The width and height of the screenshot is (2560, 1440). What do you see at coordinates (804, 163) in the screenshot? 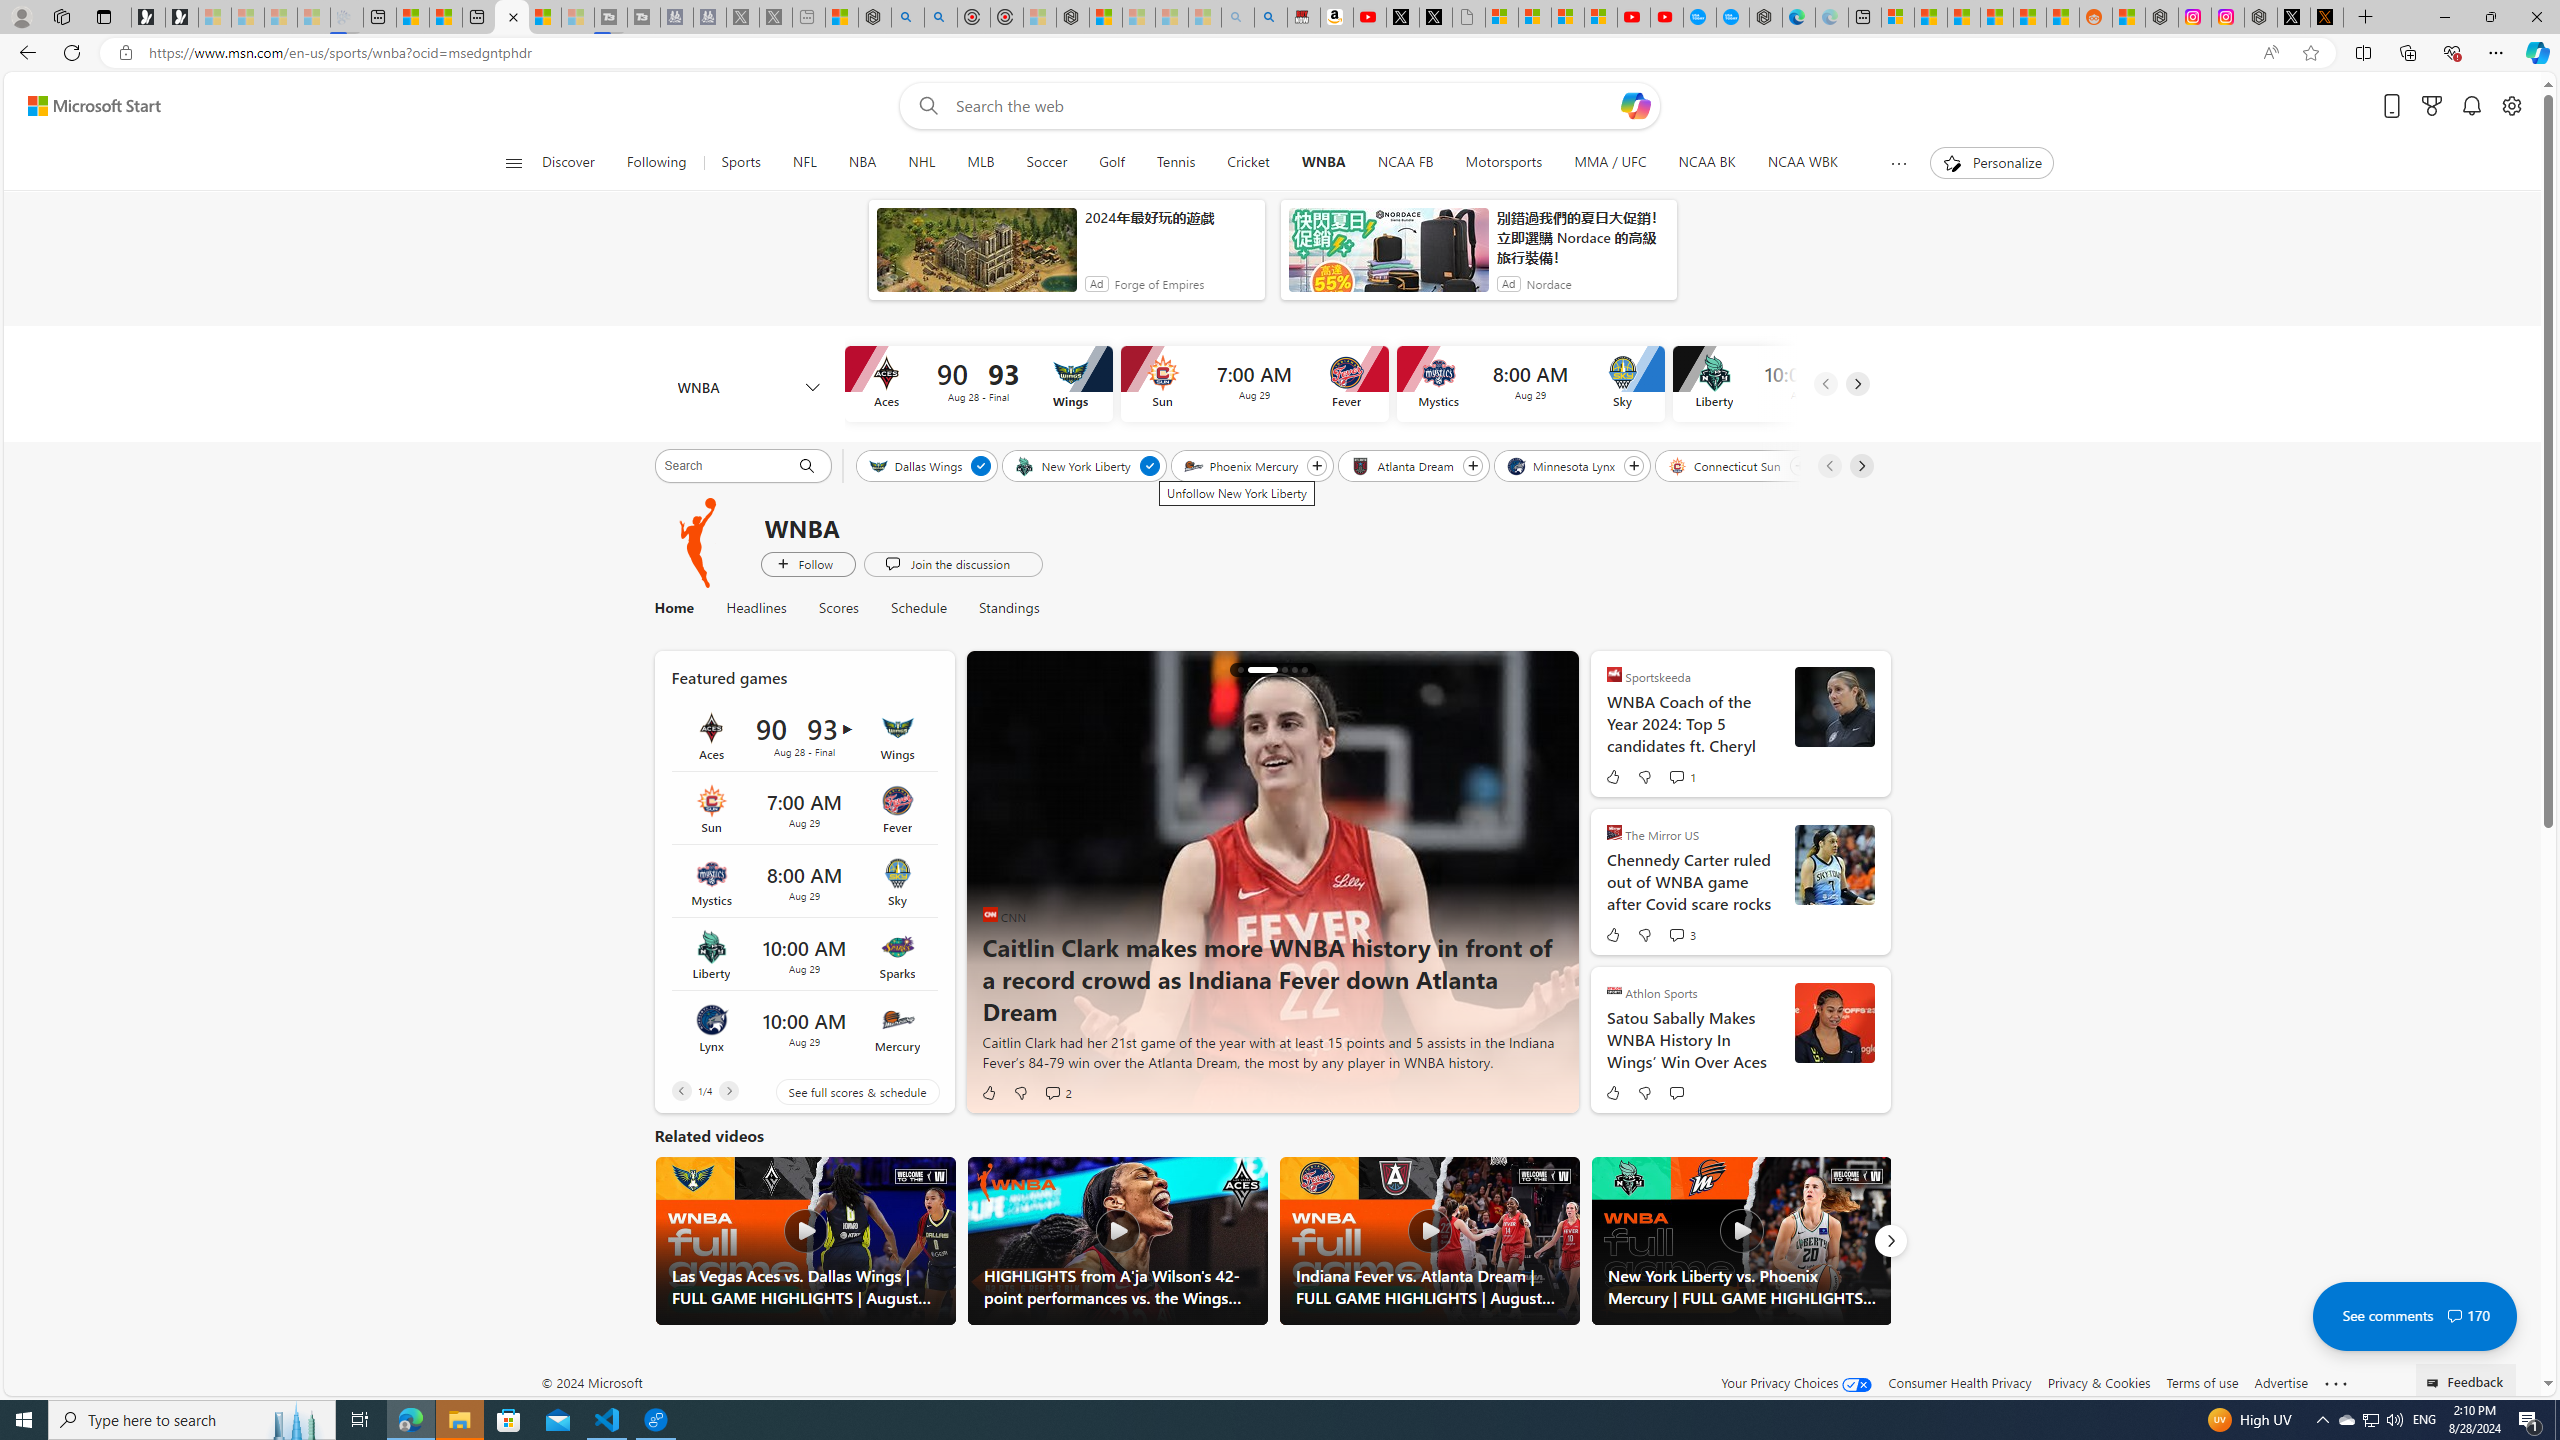
I see `NFL` at bounding box center [804, 163].